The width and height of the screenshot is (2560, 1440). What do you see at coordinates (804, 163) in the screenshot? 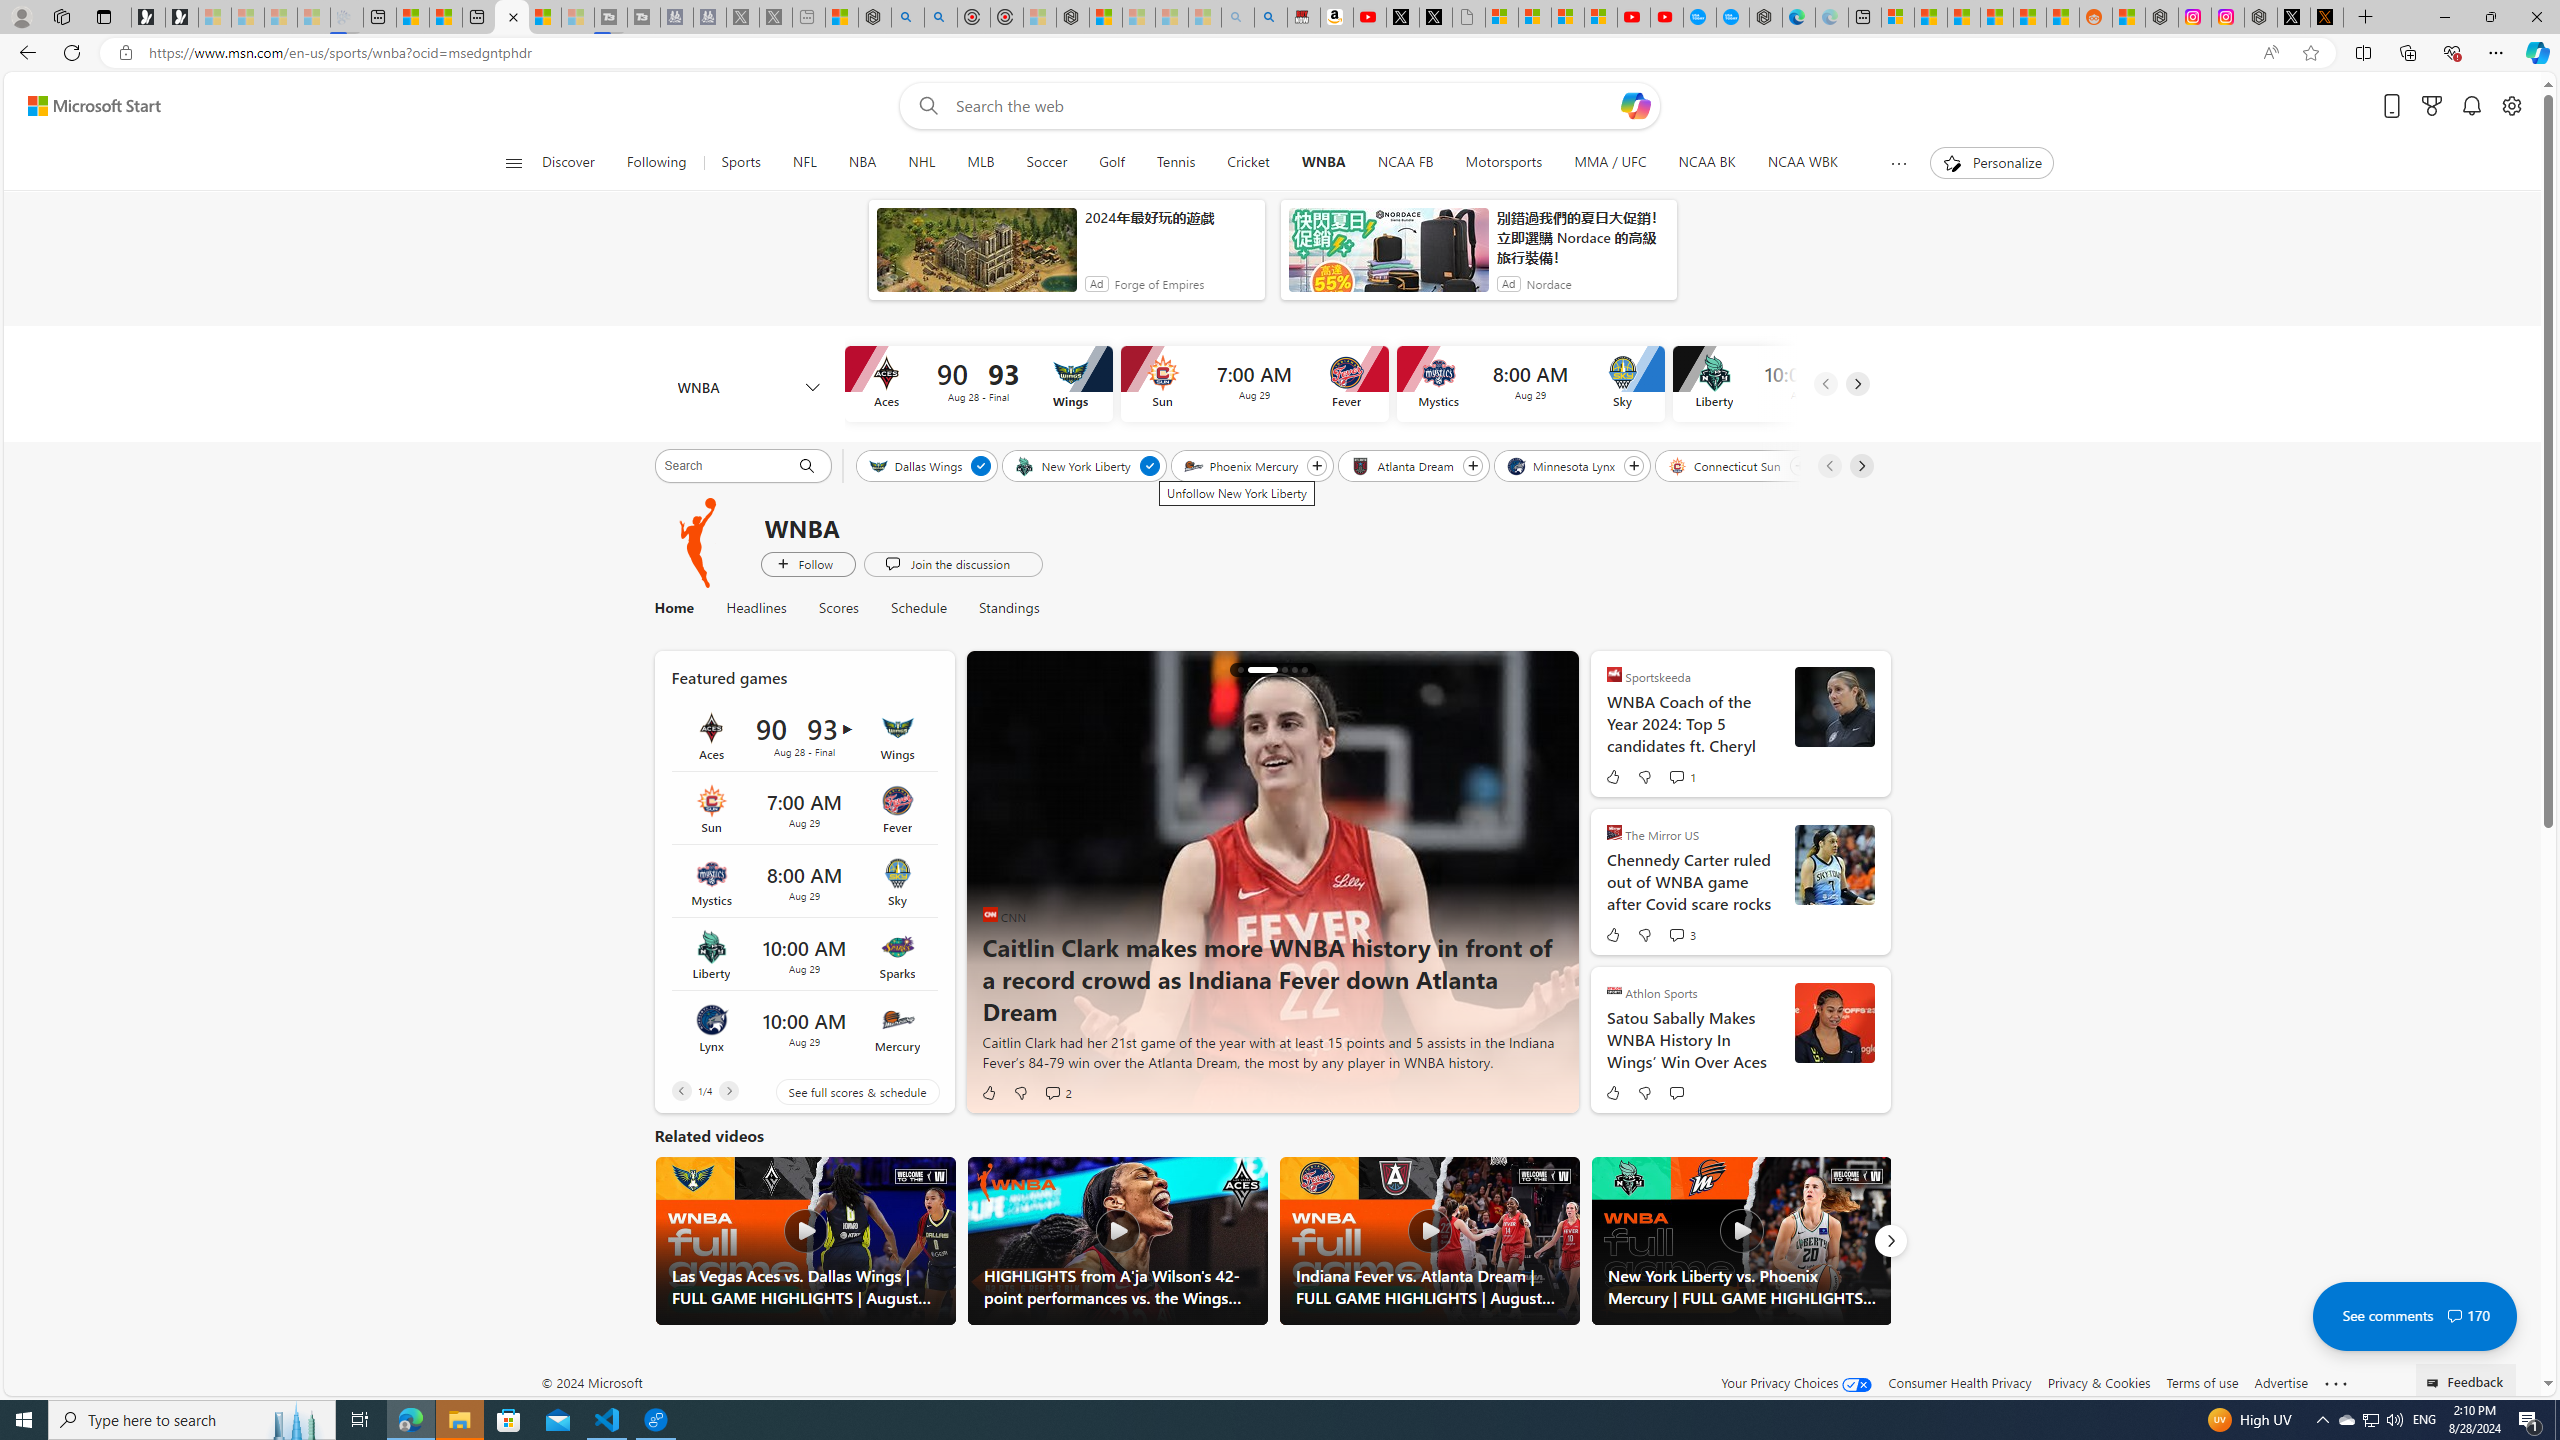
I see `NFL` at bounding box center [804, 163].